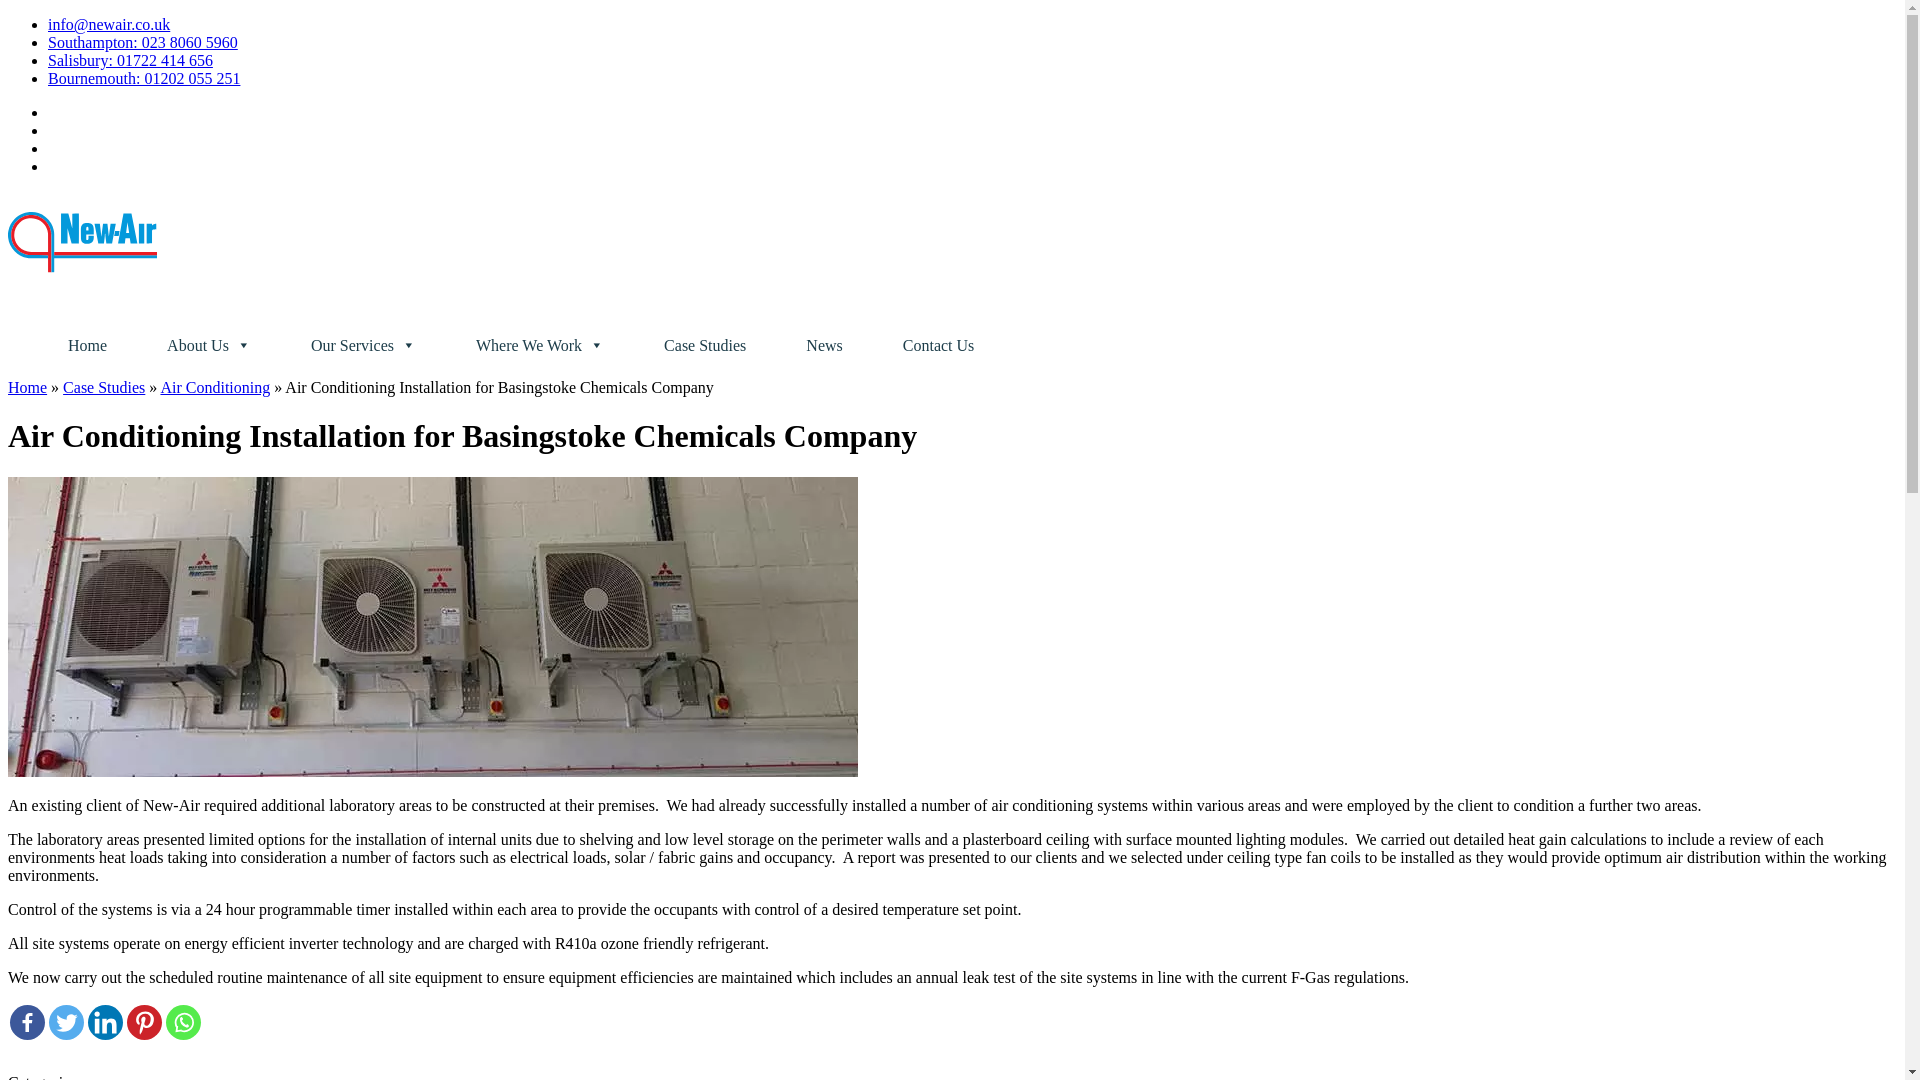  Describe the element at coordinates (364, 345) in the screenshot. I see `Our Services` at that location.